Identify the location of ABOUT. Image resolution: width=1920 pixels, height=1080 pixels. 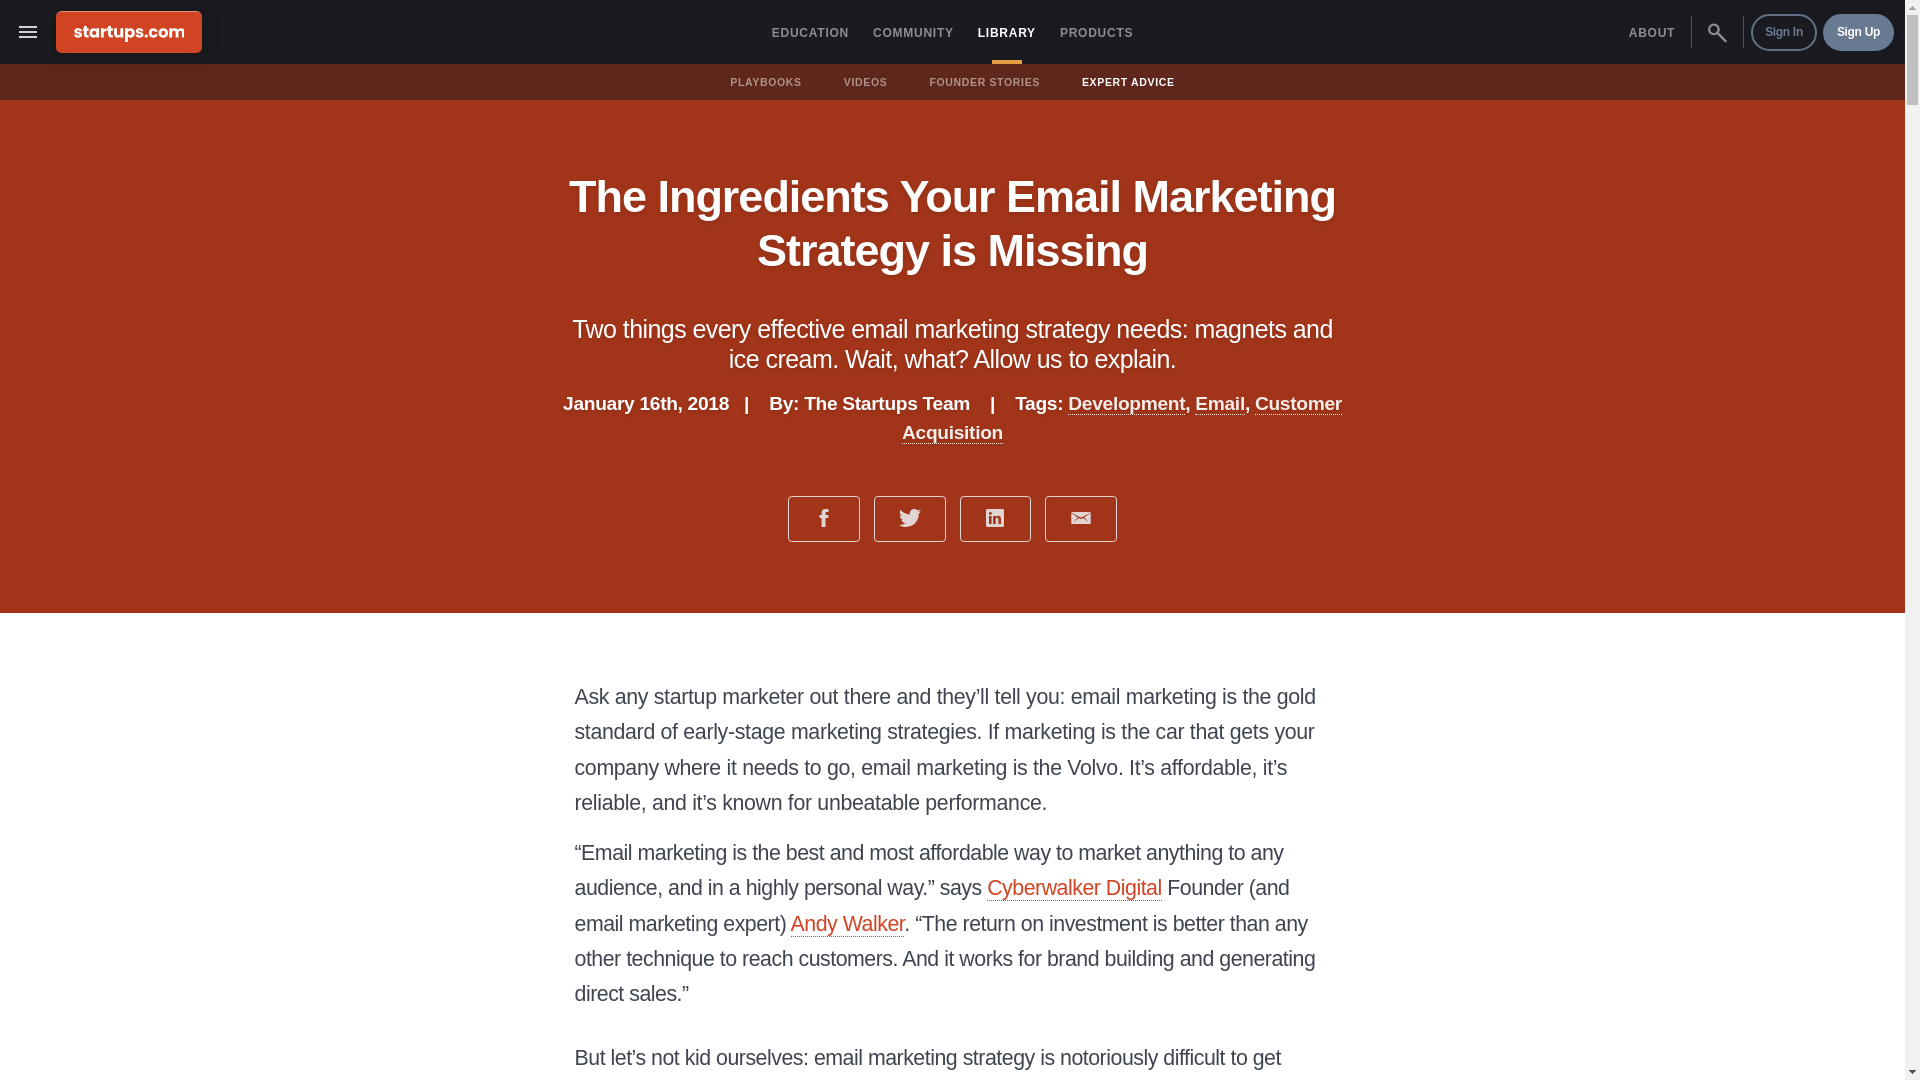
(1652, 32).